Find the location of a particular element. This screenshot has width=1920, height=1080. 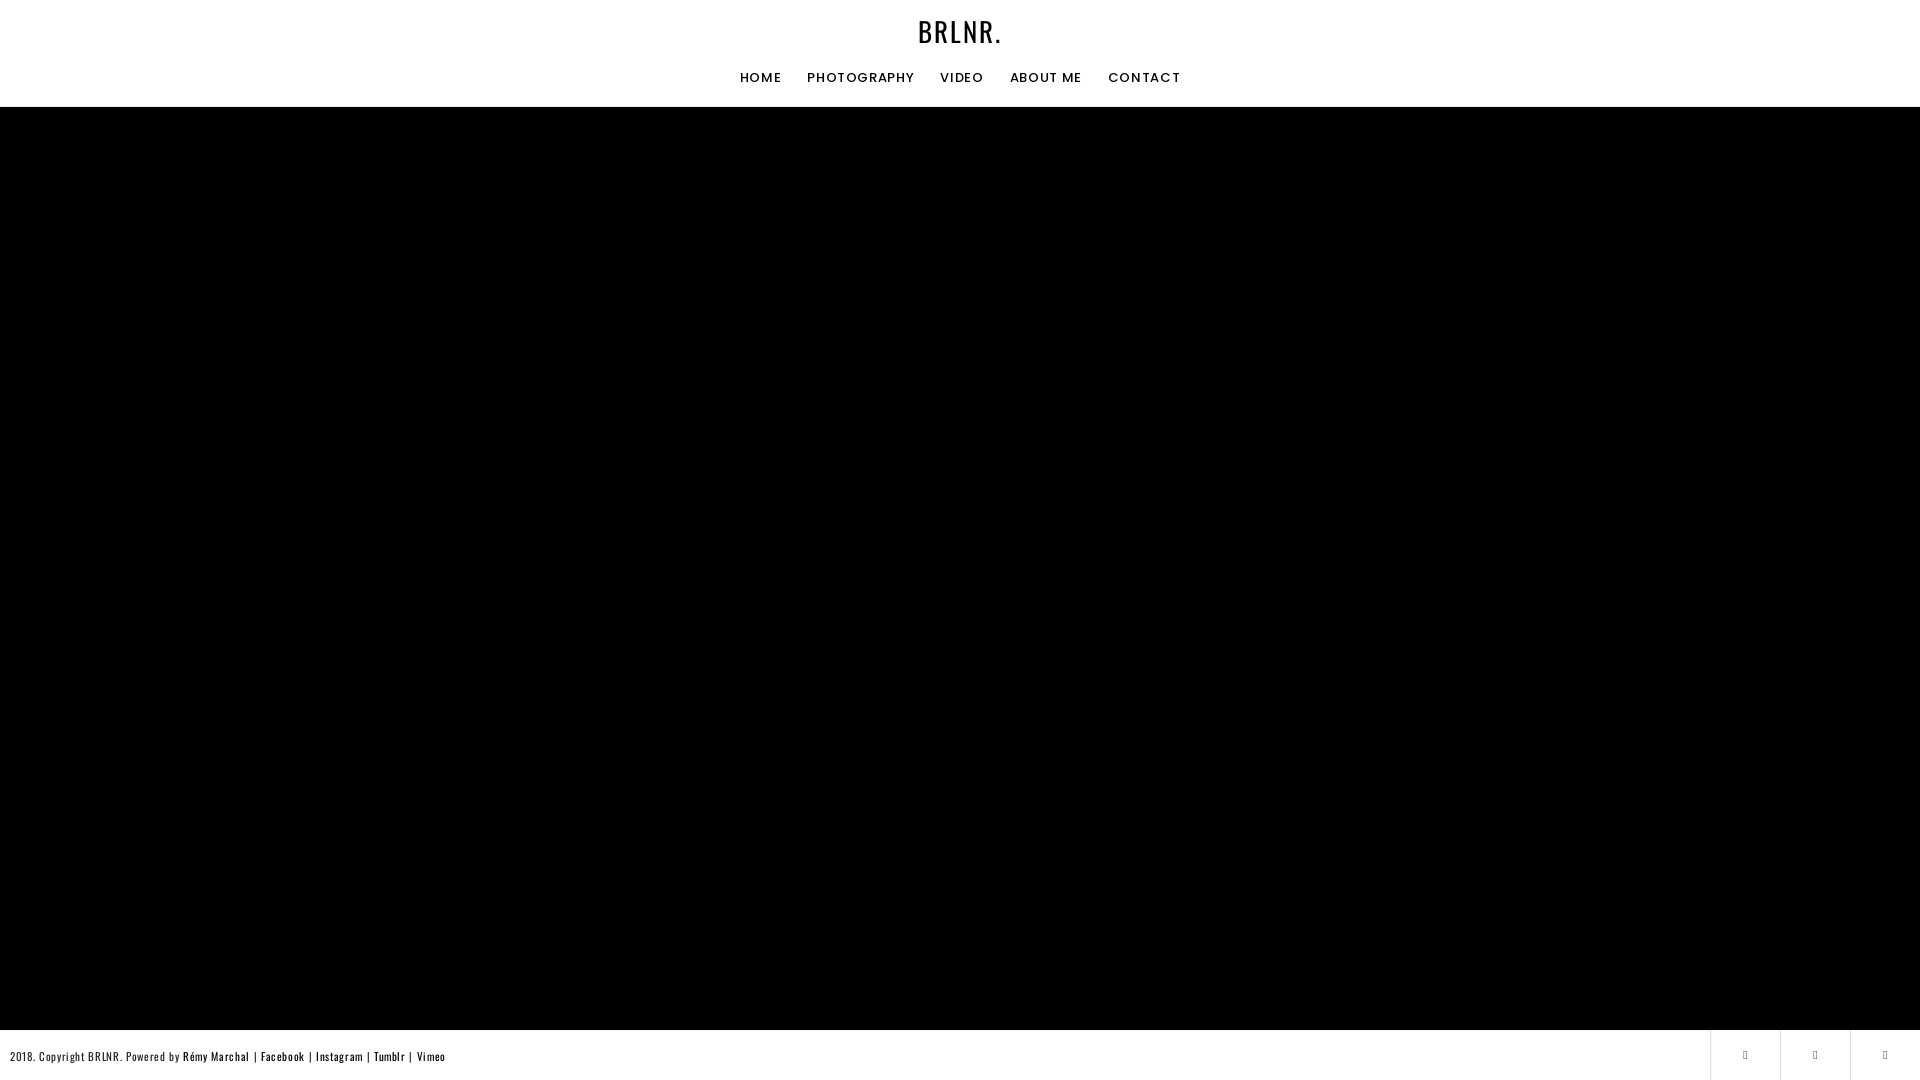

CONTACT is located at coordinates (1144, 79).